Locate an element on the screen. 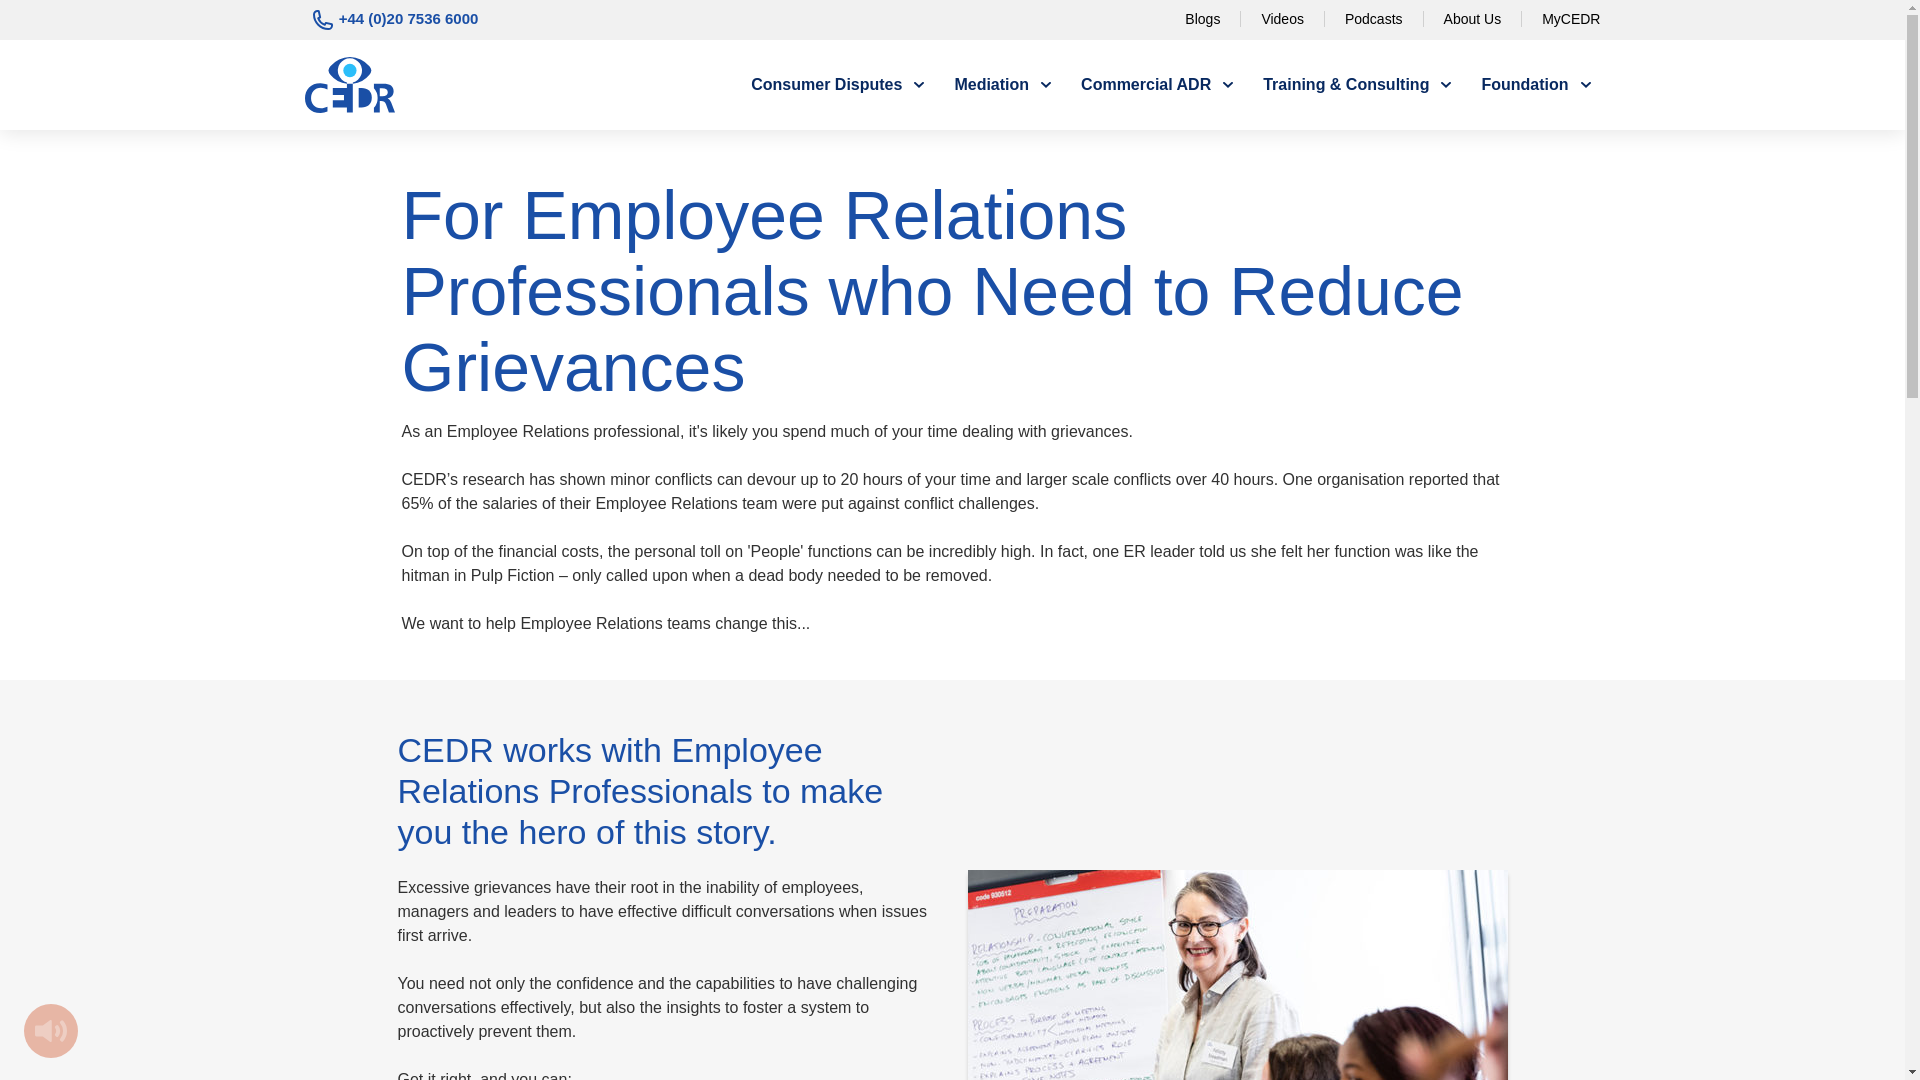 This screenshot has width=1920, height=1080. Podcasts is located at coordinates (1374, 18).